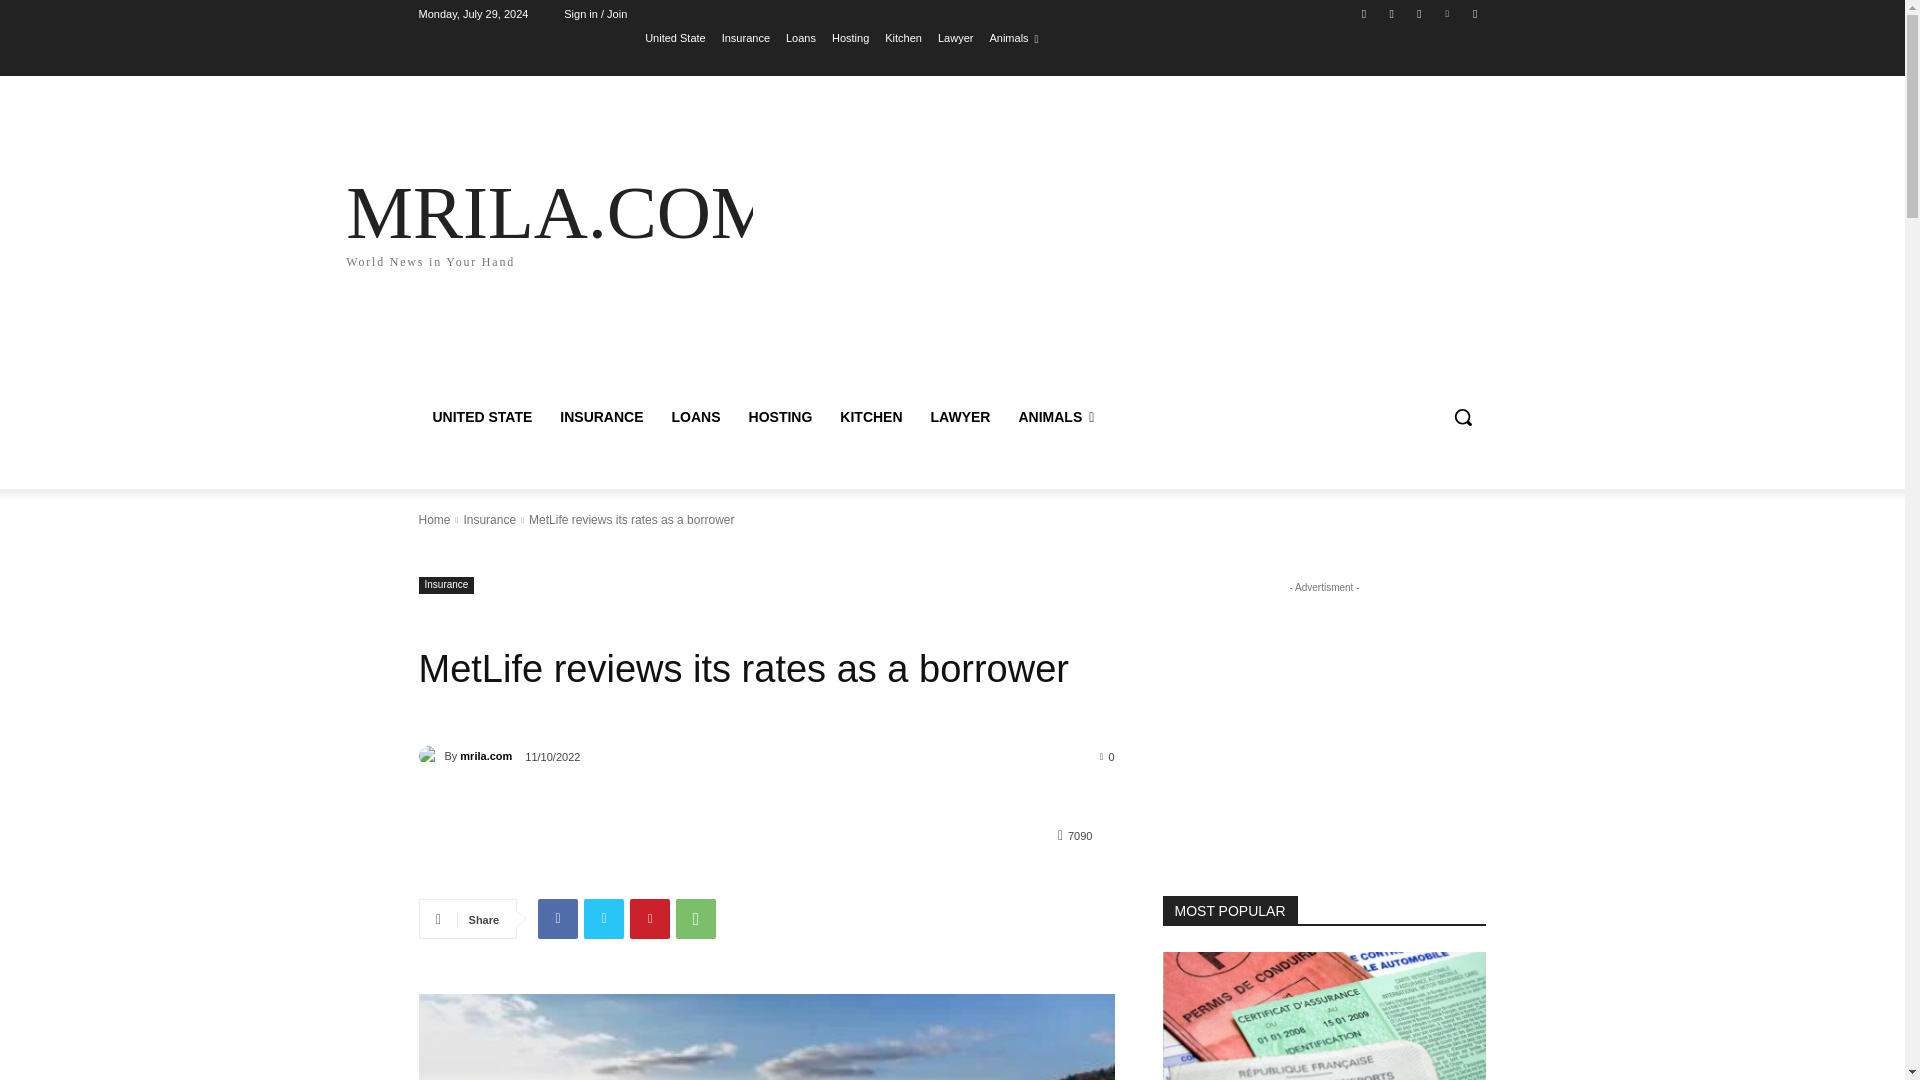 This screenshot has height=1080, width=1920. I want to click on INSURANCE, so click(600, 416).